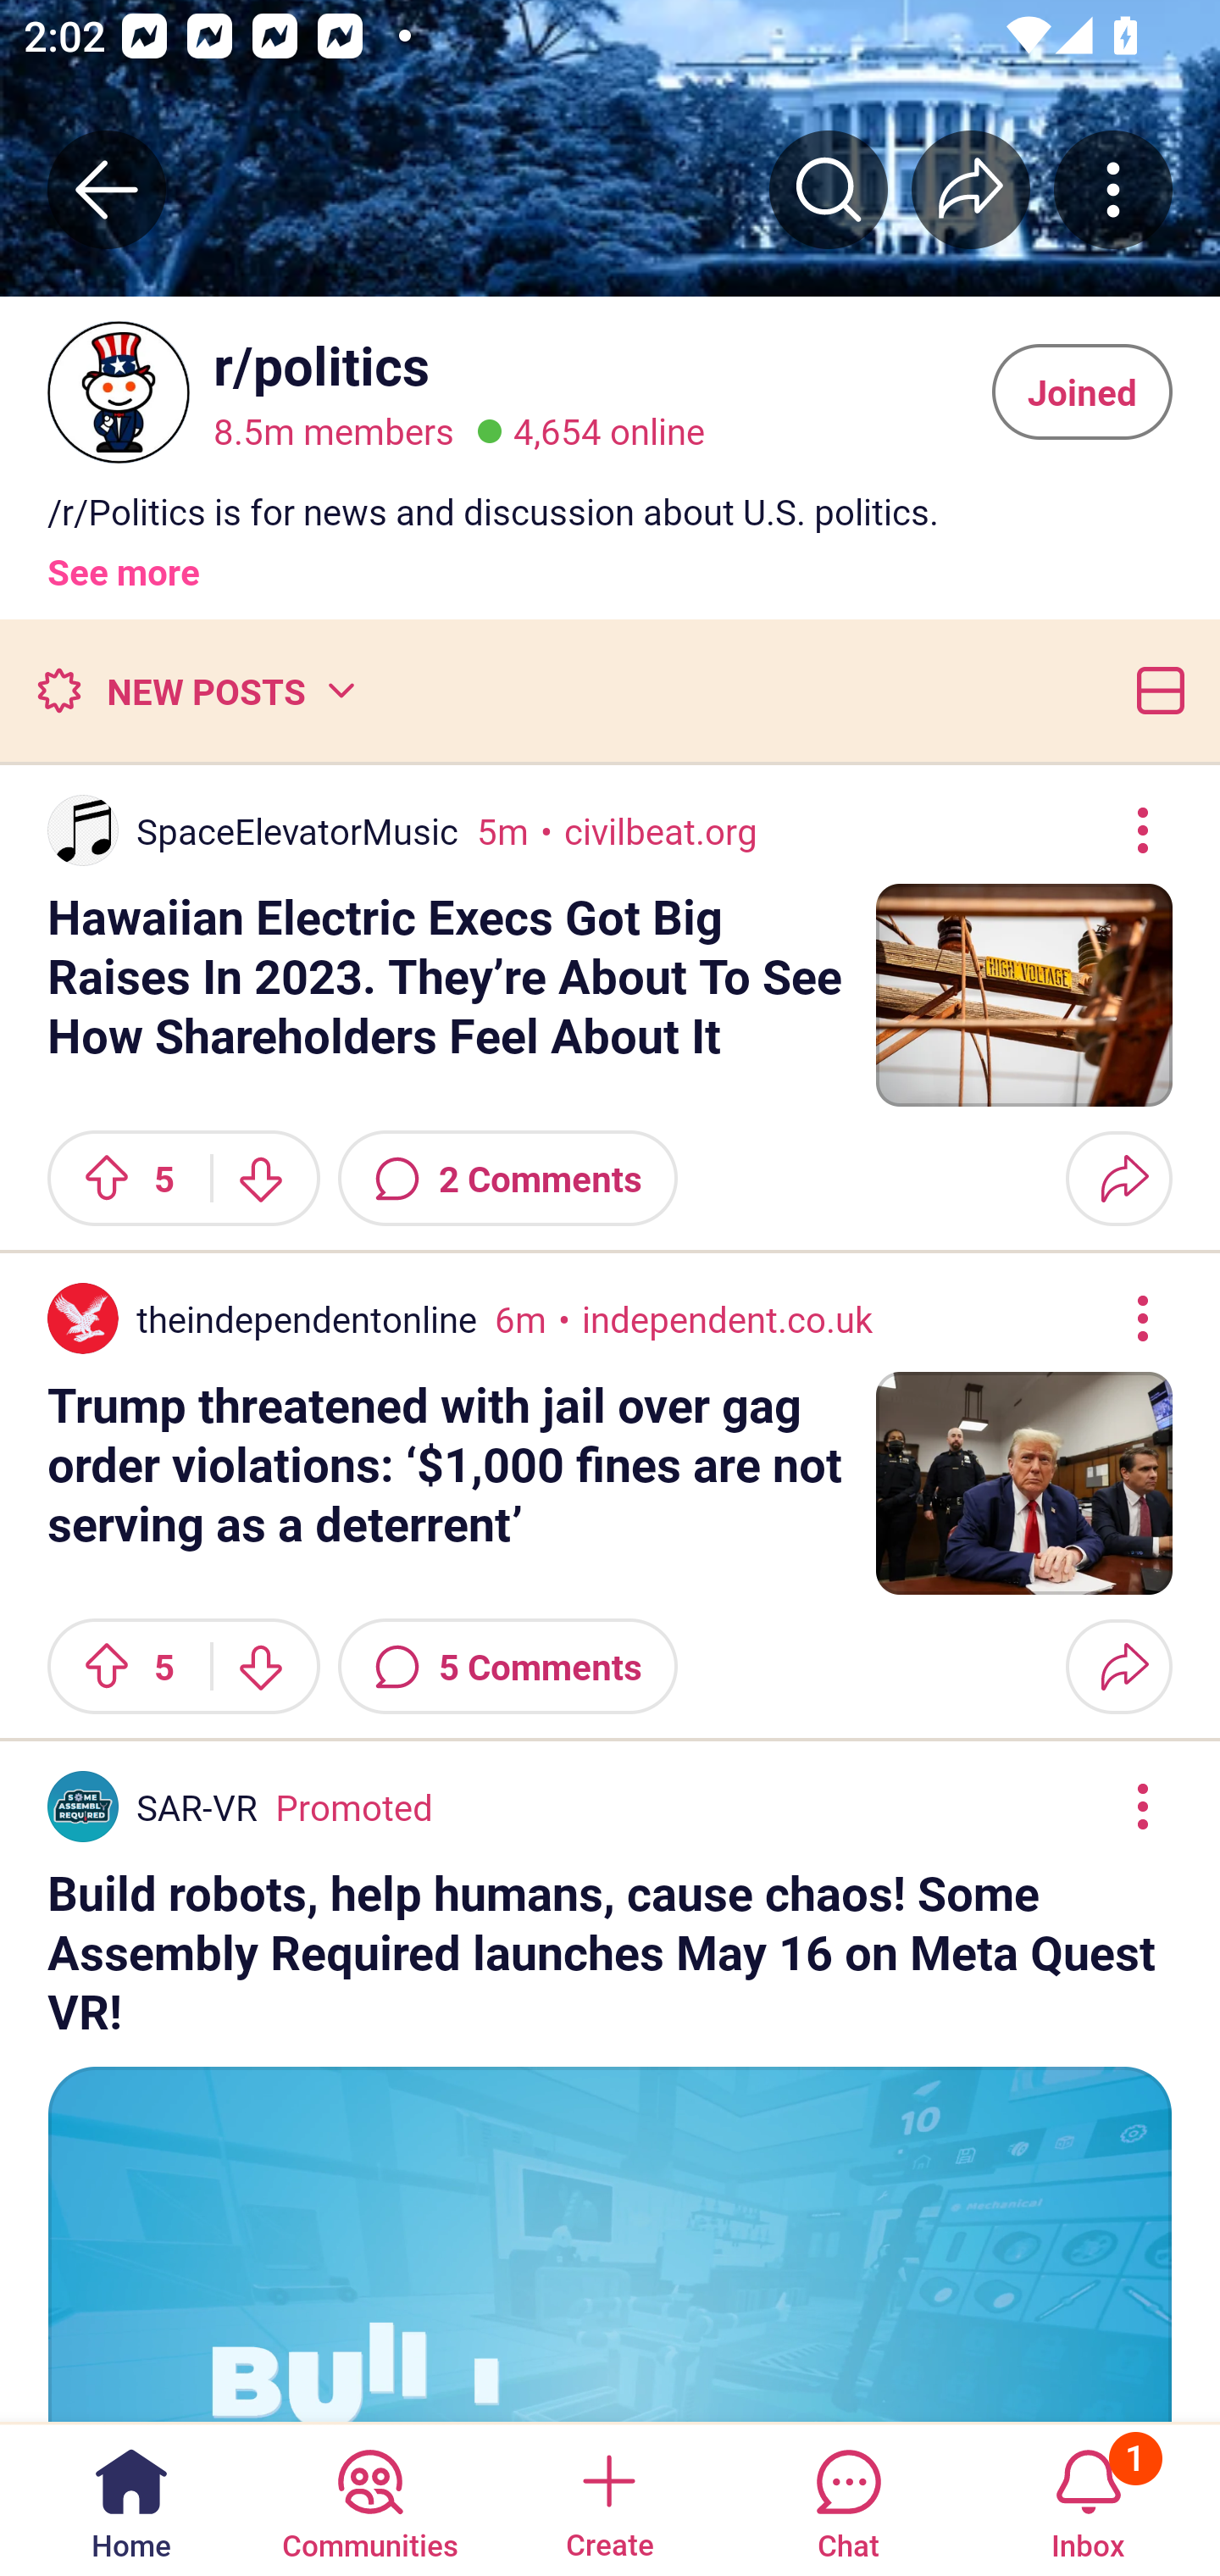 The image size is (1220, 2576). Describe the element at coordinates (848, 2498) in the screenshot. I see `Chat` at that location.